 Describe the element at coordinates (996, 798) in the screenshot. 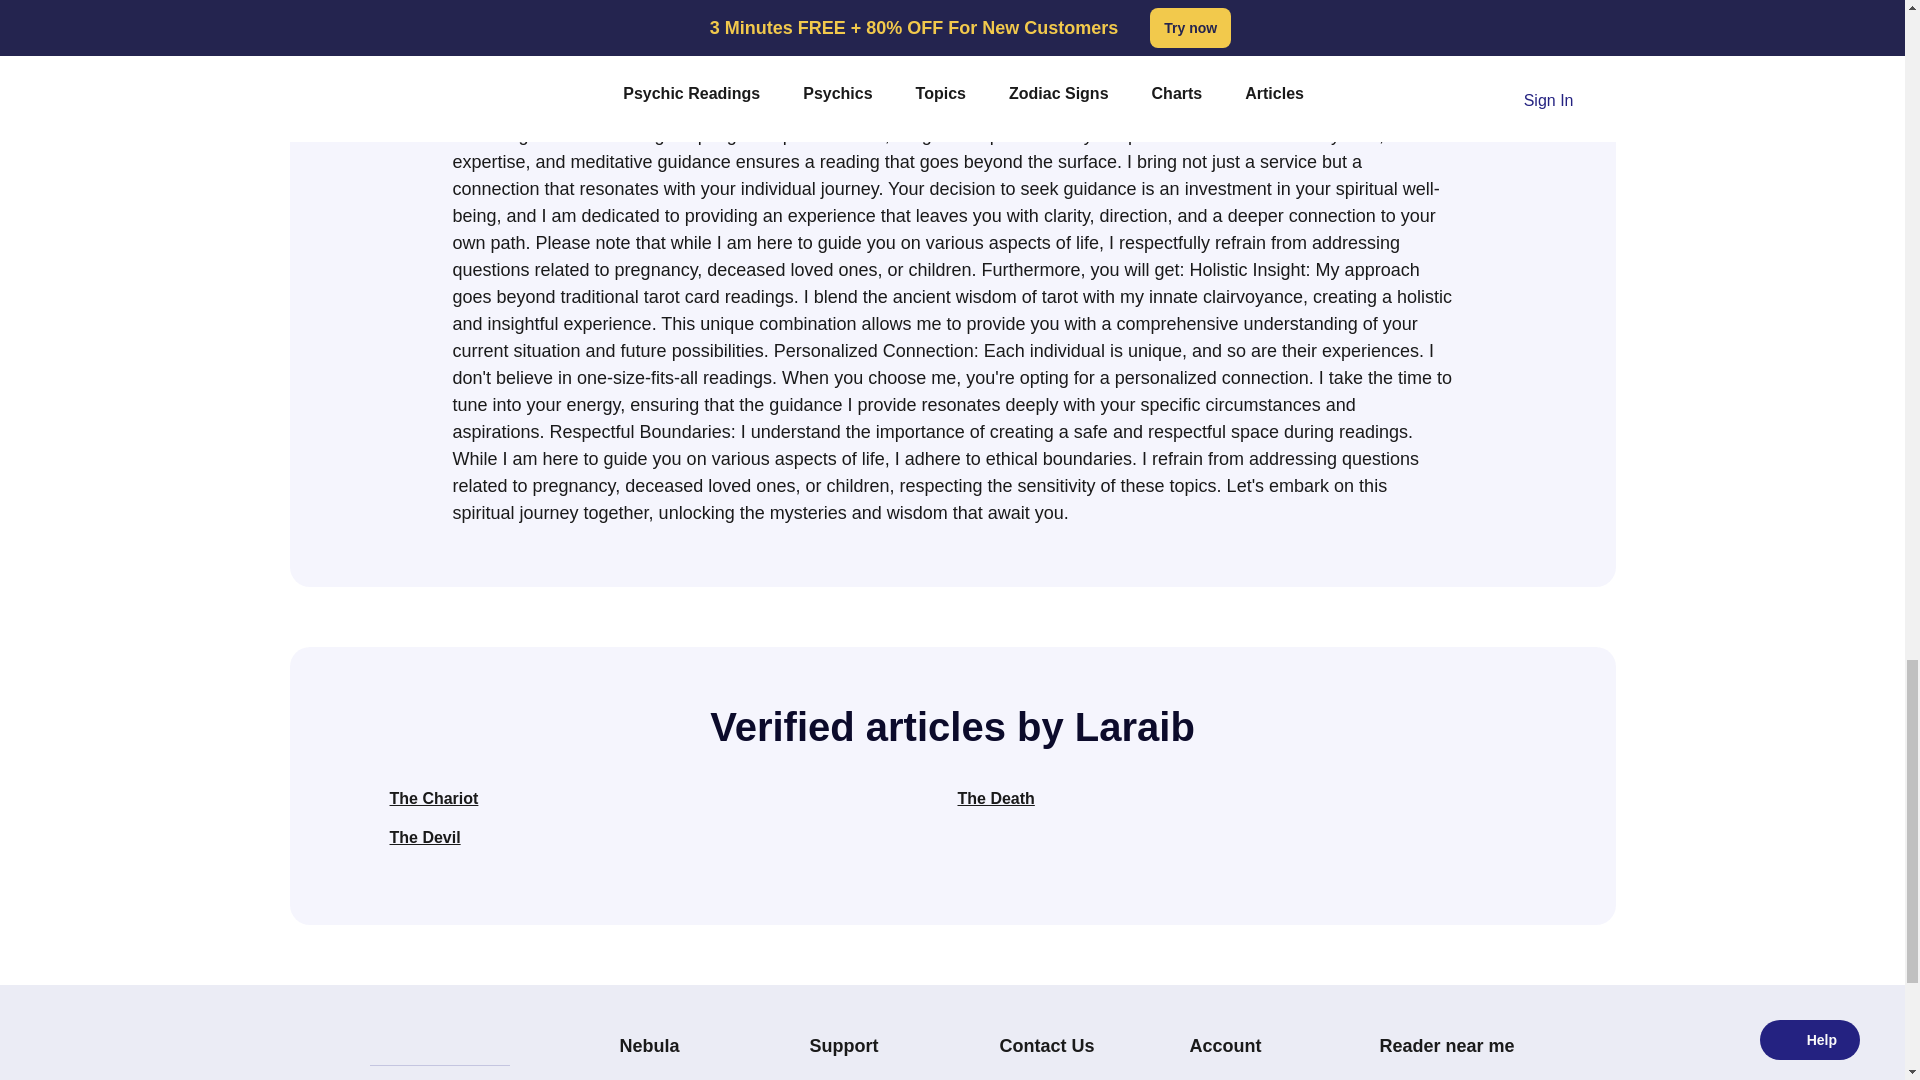

I see `The Death` at that location.